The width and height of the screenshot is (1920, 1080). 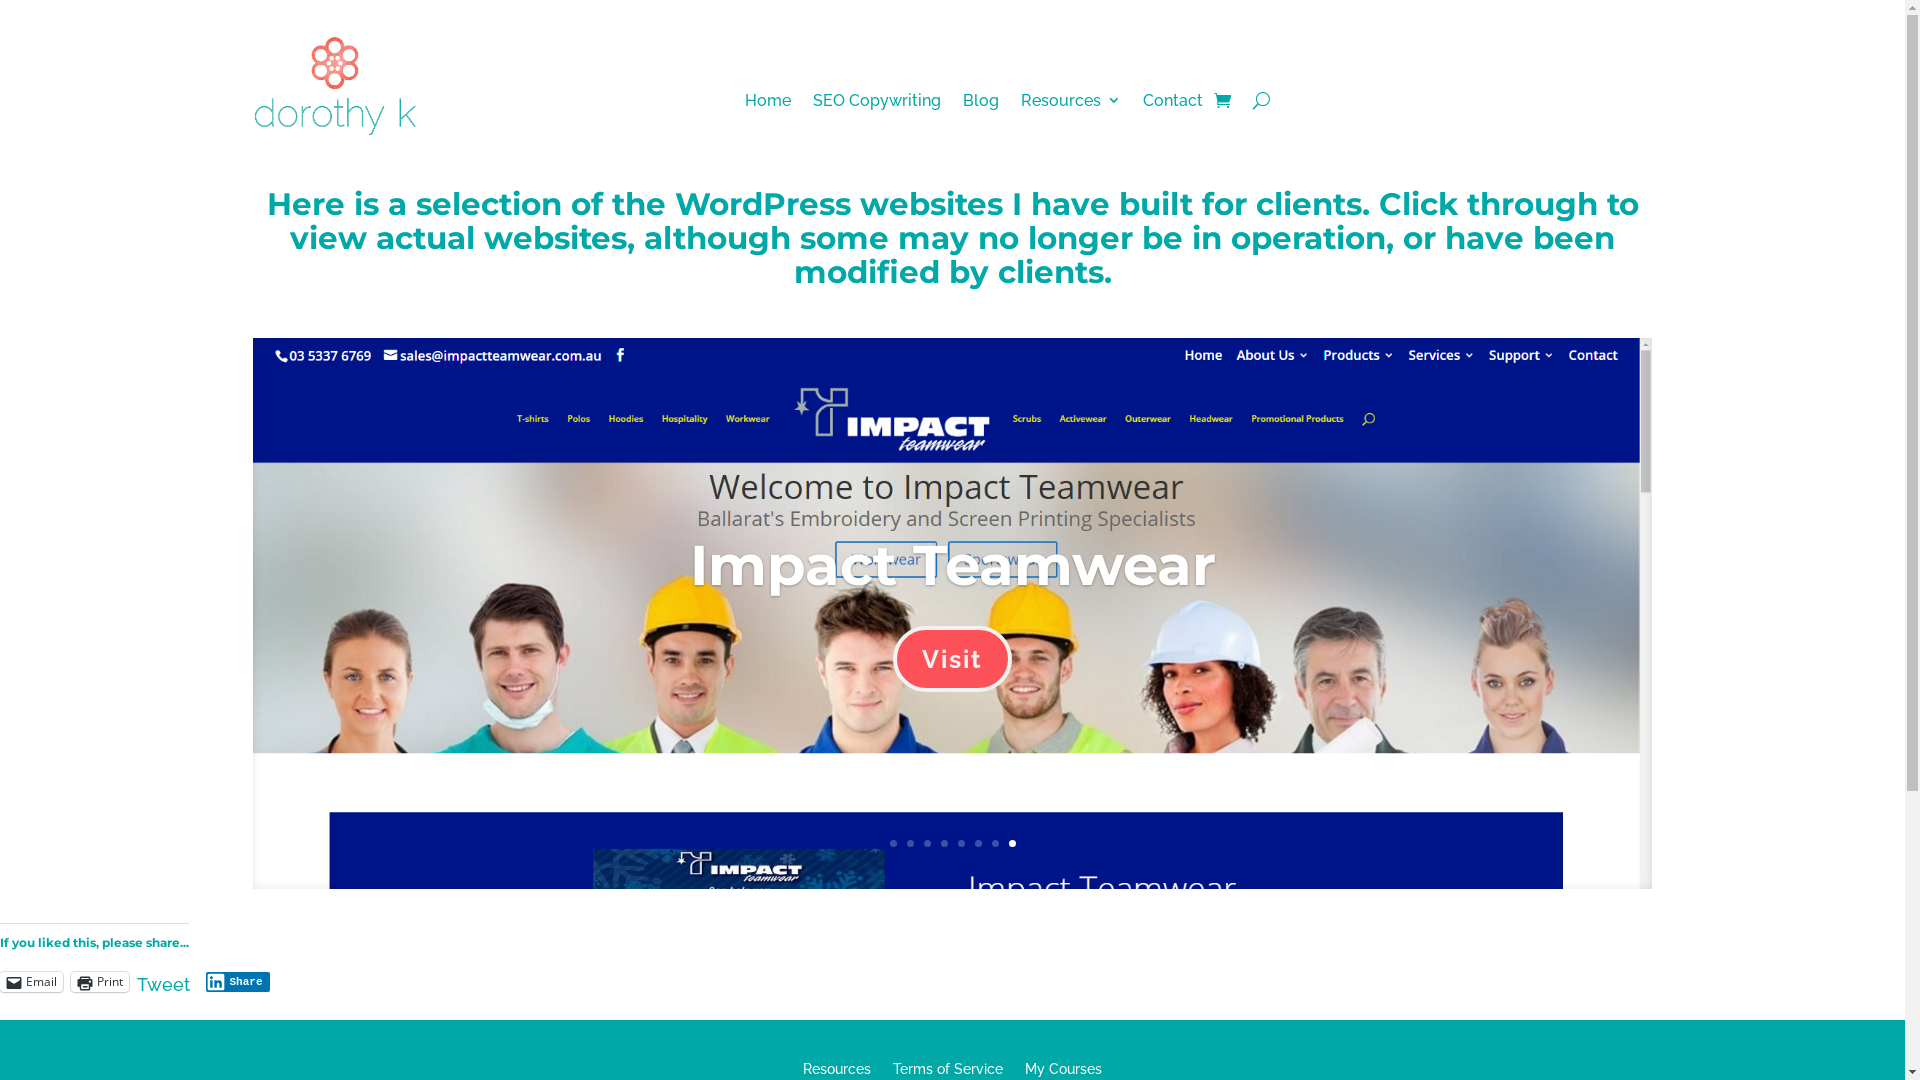 I want to click on Blog, so click(x=980, y=105).